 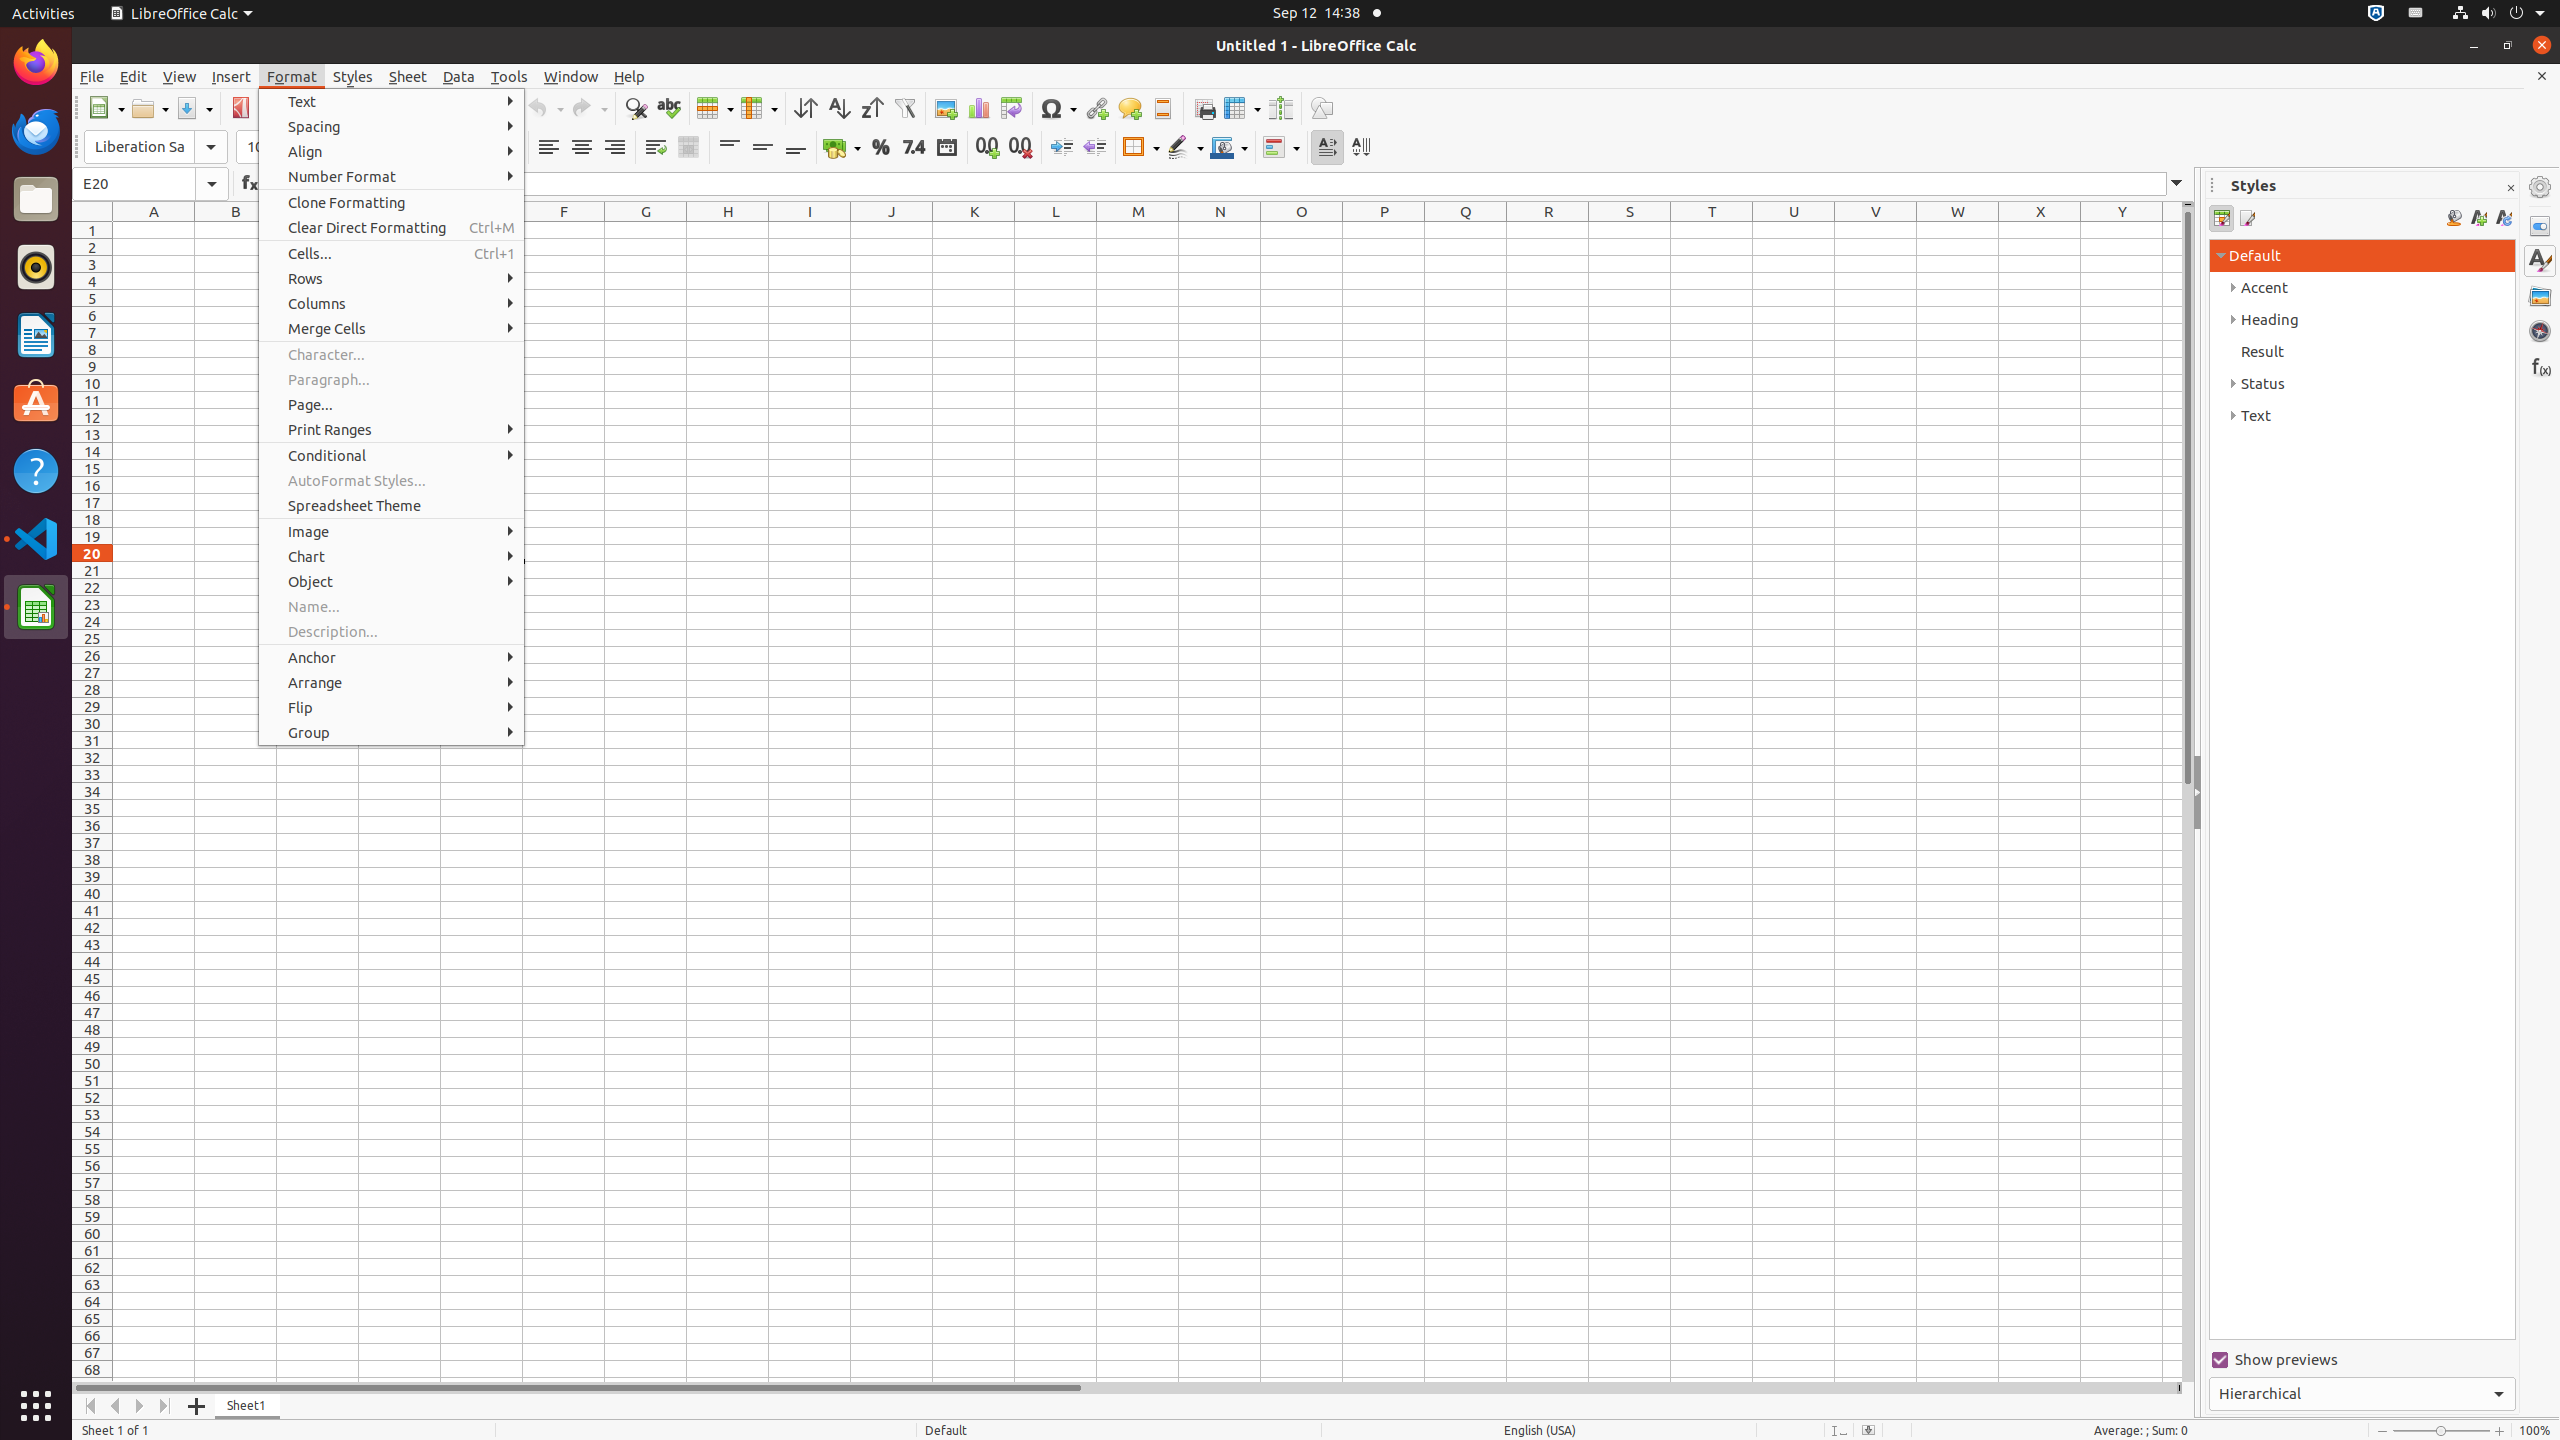 I want to click on Paragraph..., so click(x=392, y=379).